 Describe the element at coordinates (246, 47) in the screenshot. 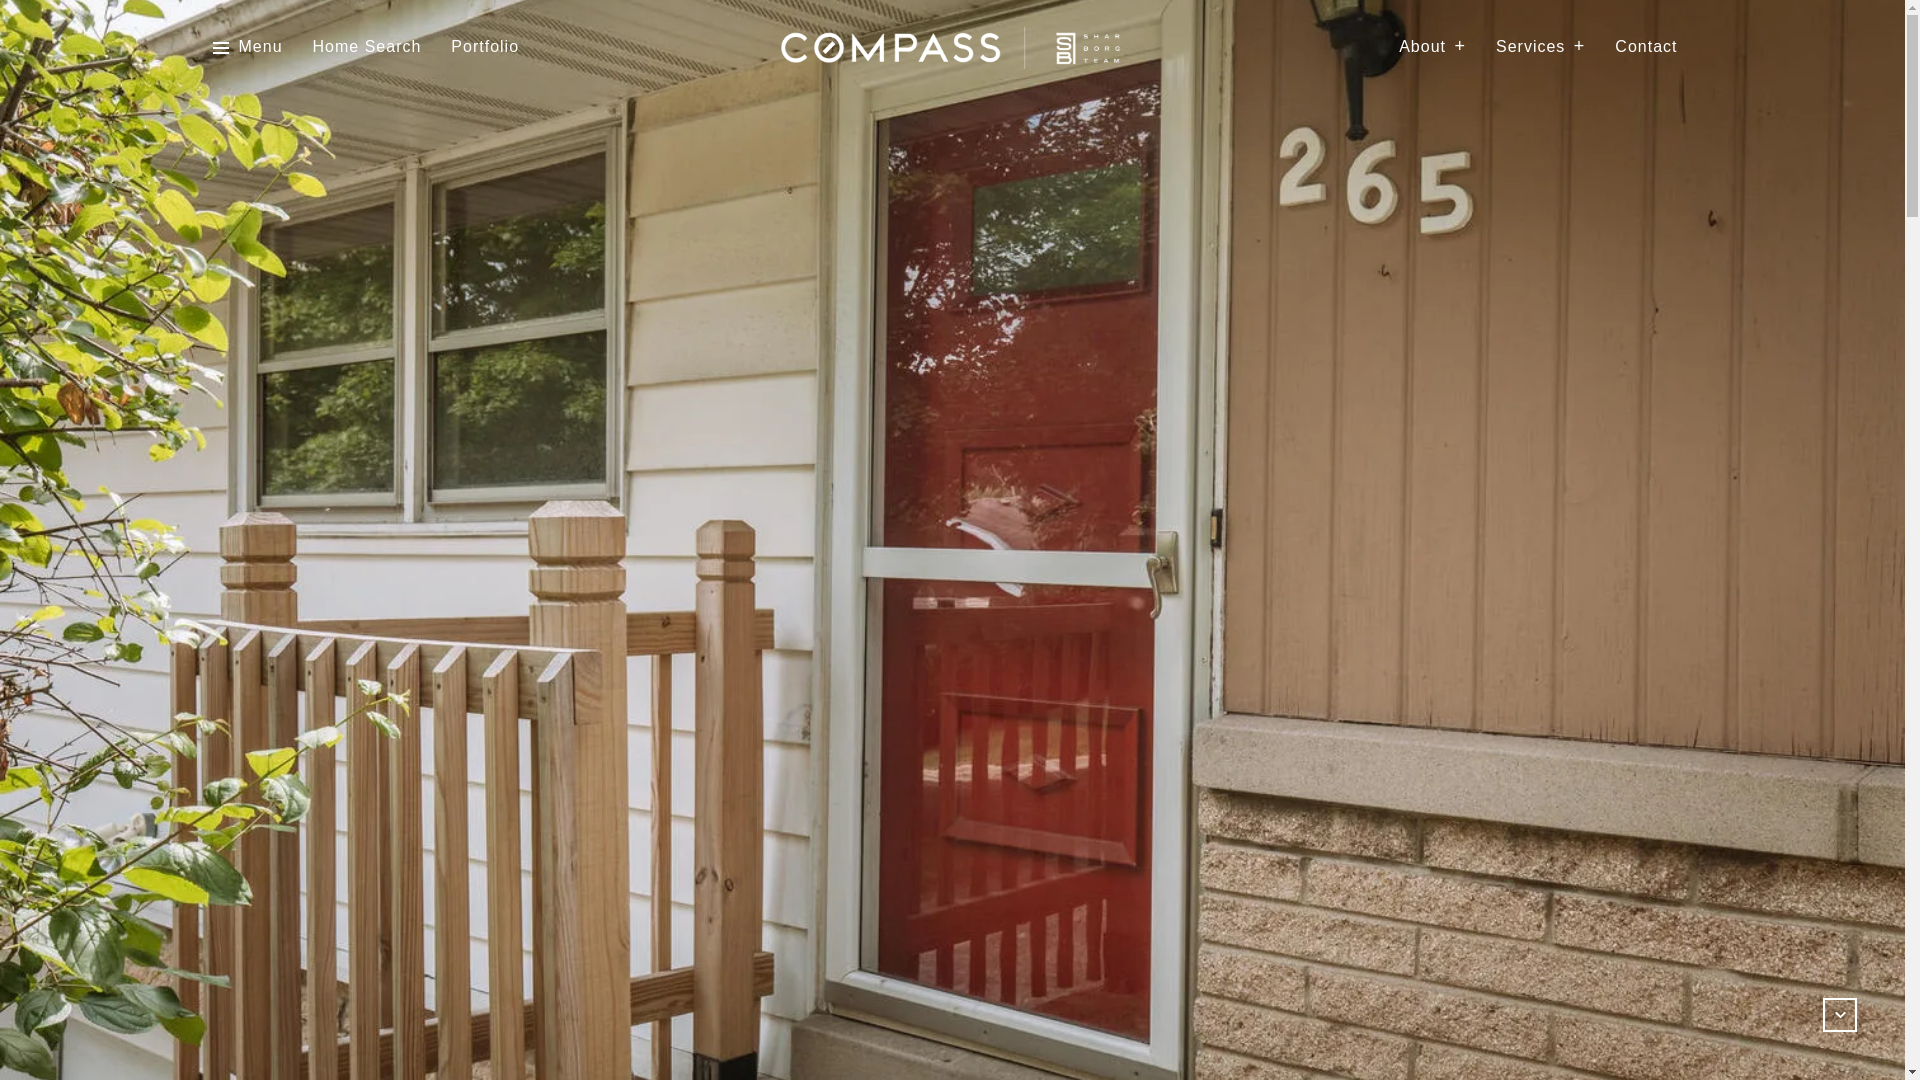

I see `Menu` at that location.